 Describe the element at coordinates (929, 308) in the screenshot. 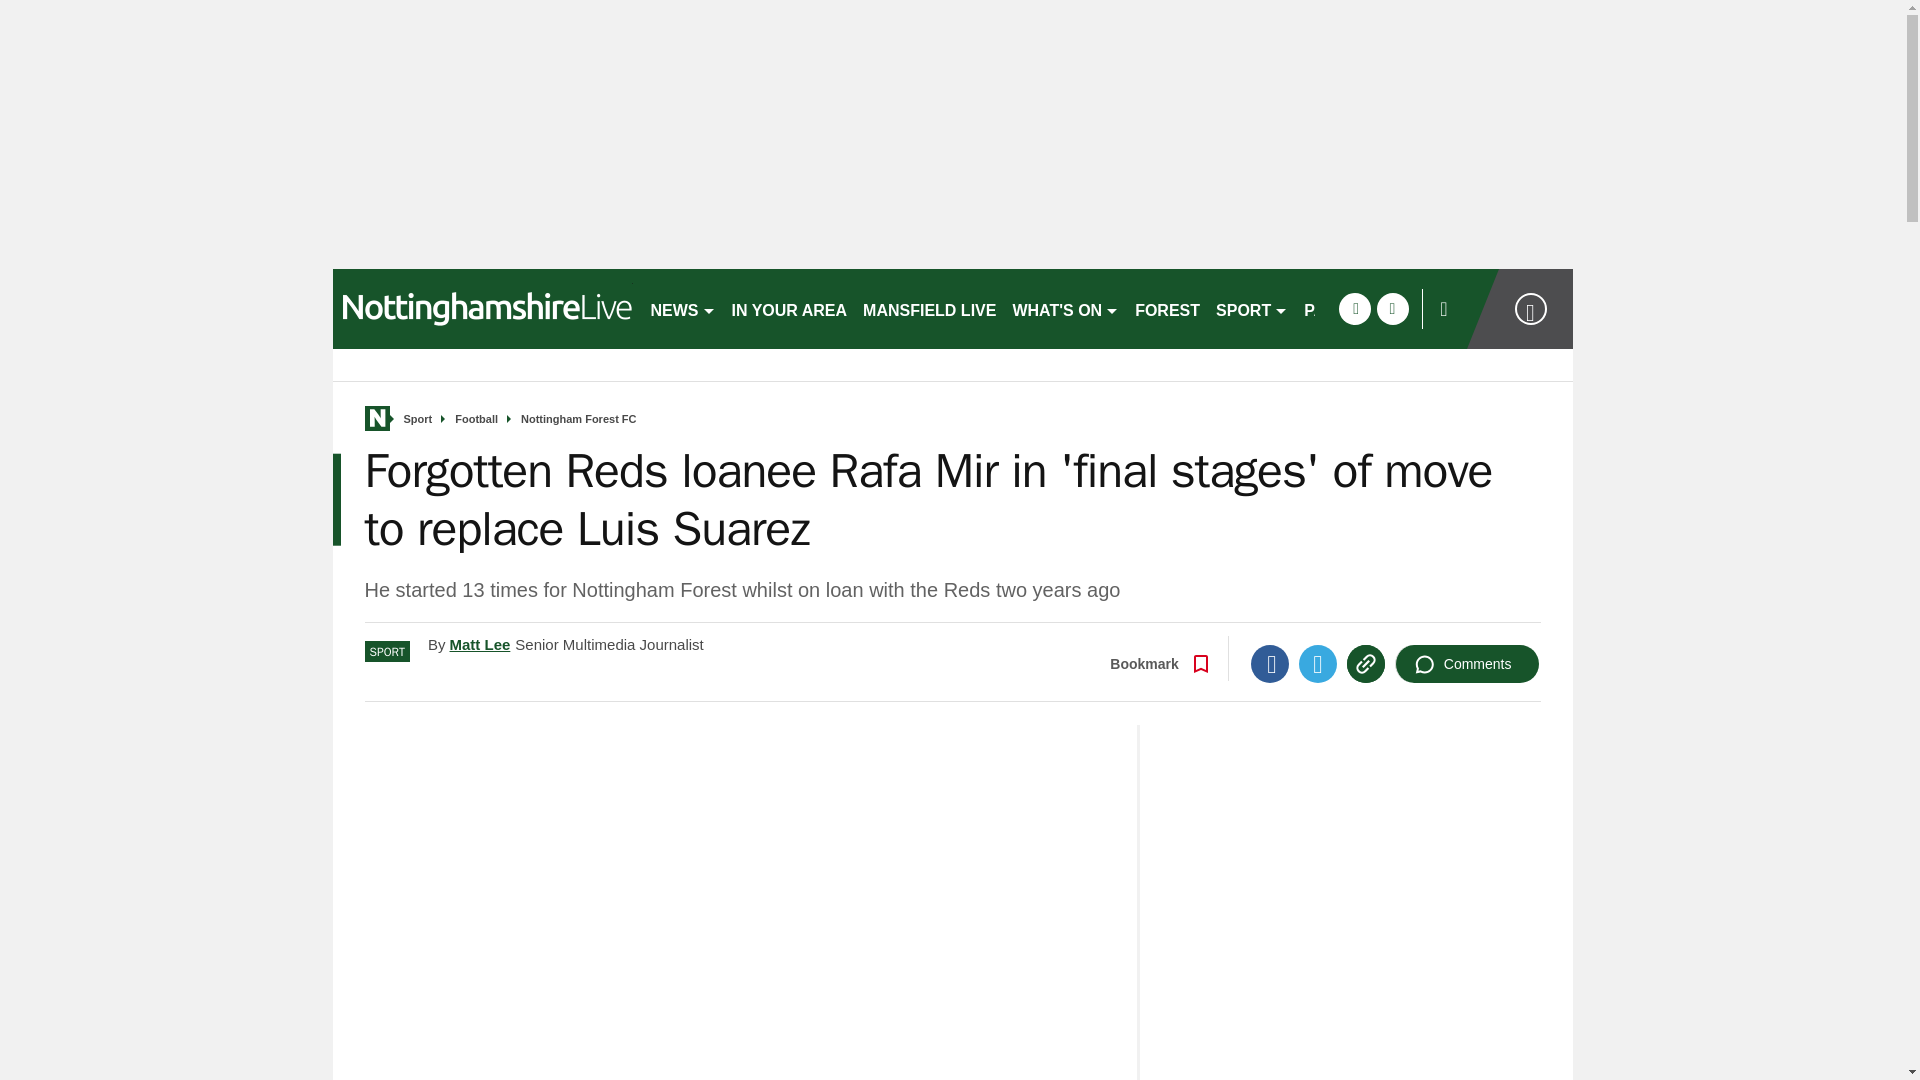

I see `MANSFIELD LIVE` at that location.